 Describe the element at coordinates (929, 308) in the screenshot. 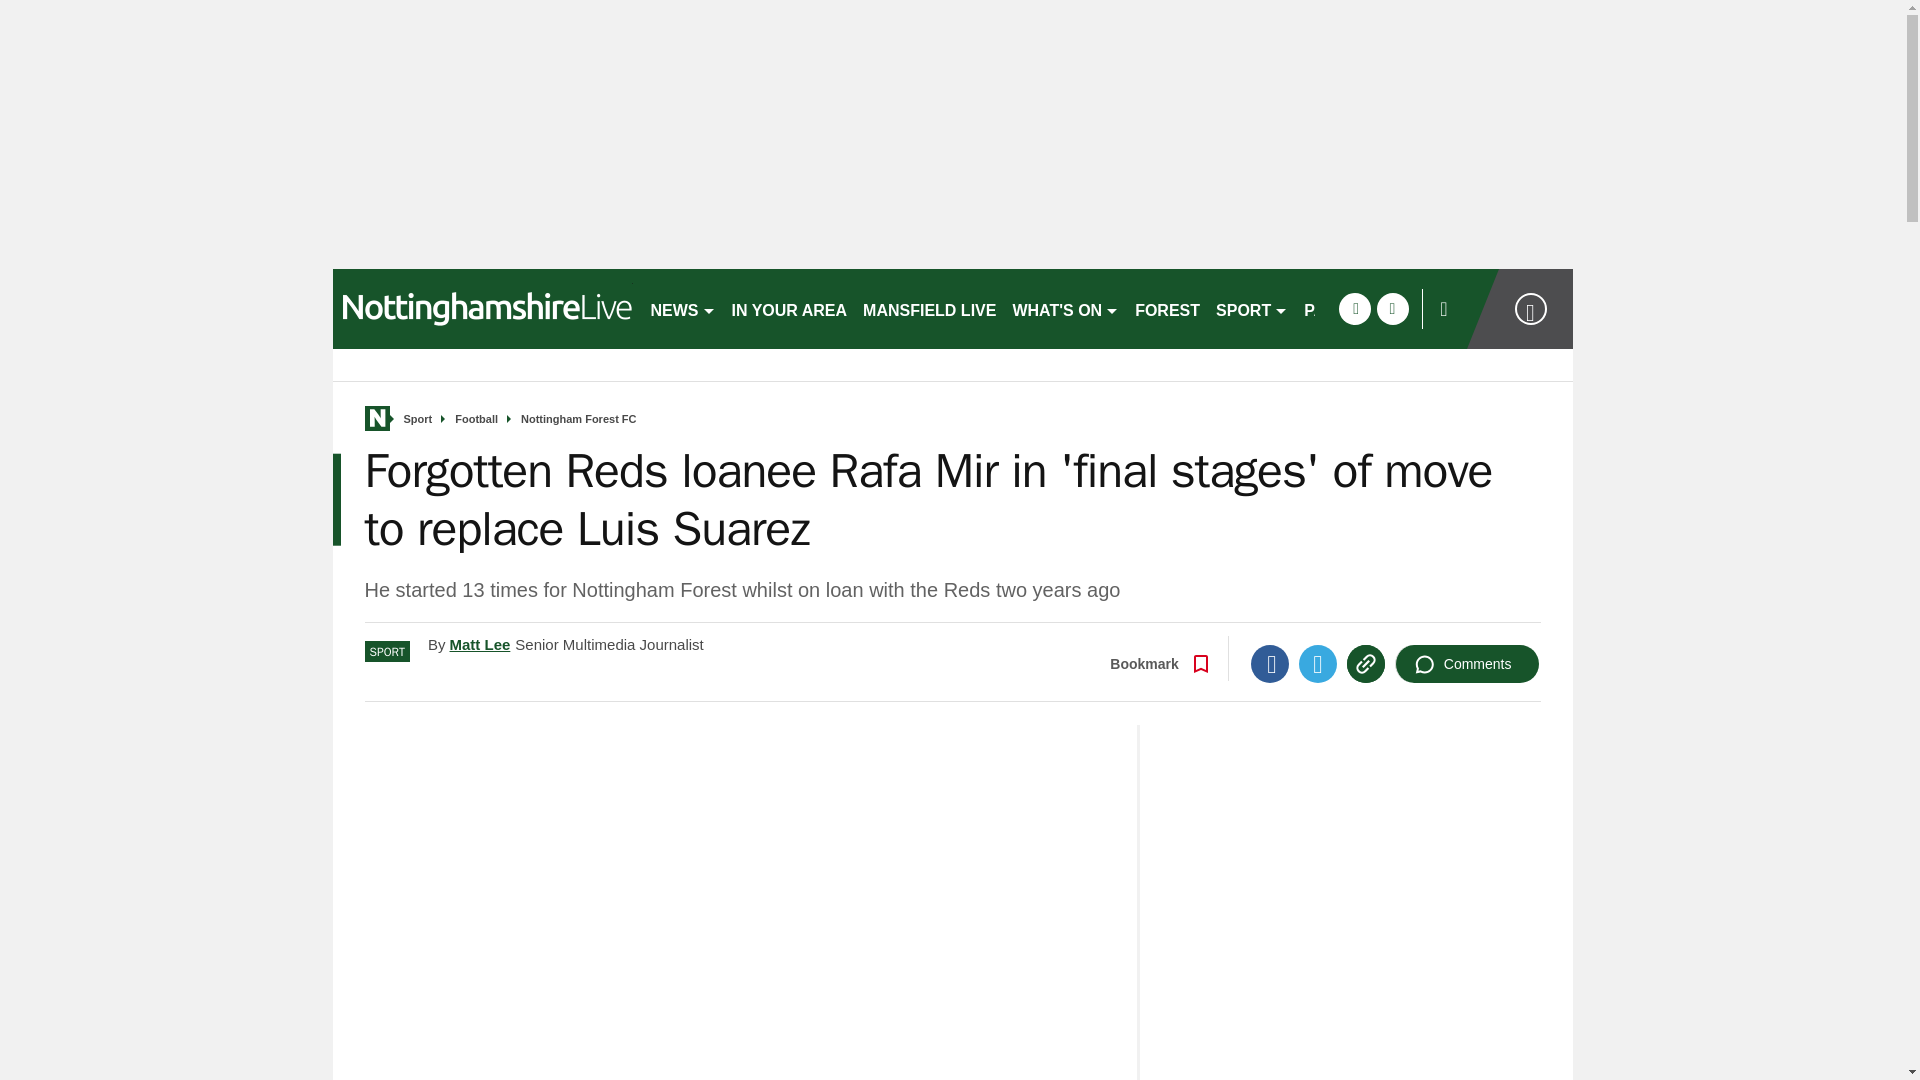

I see `MANSFIELD LIVE` at that location.